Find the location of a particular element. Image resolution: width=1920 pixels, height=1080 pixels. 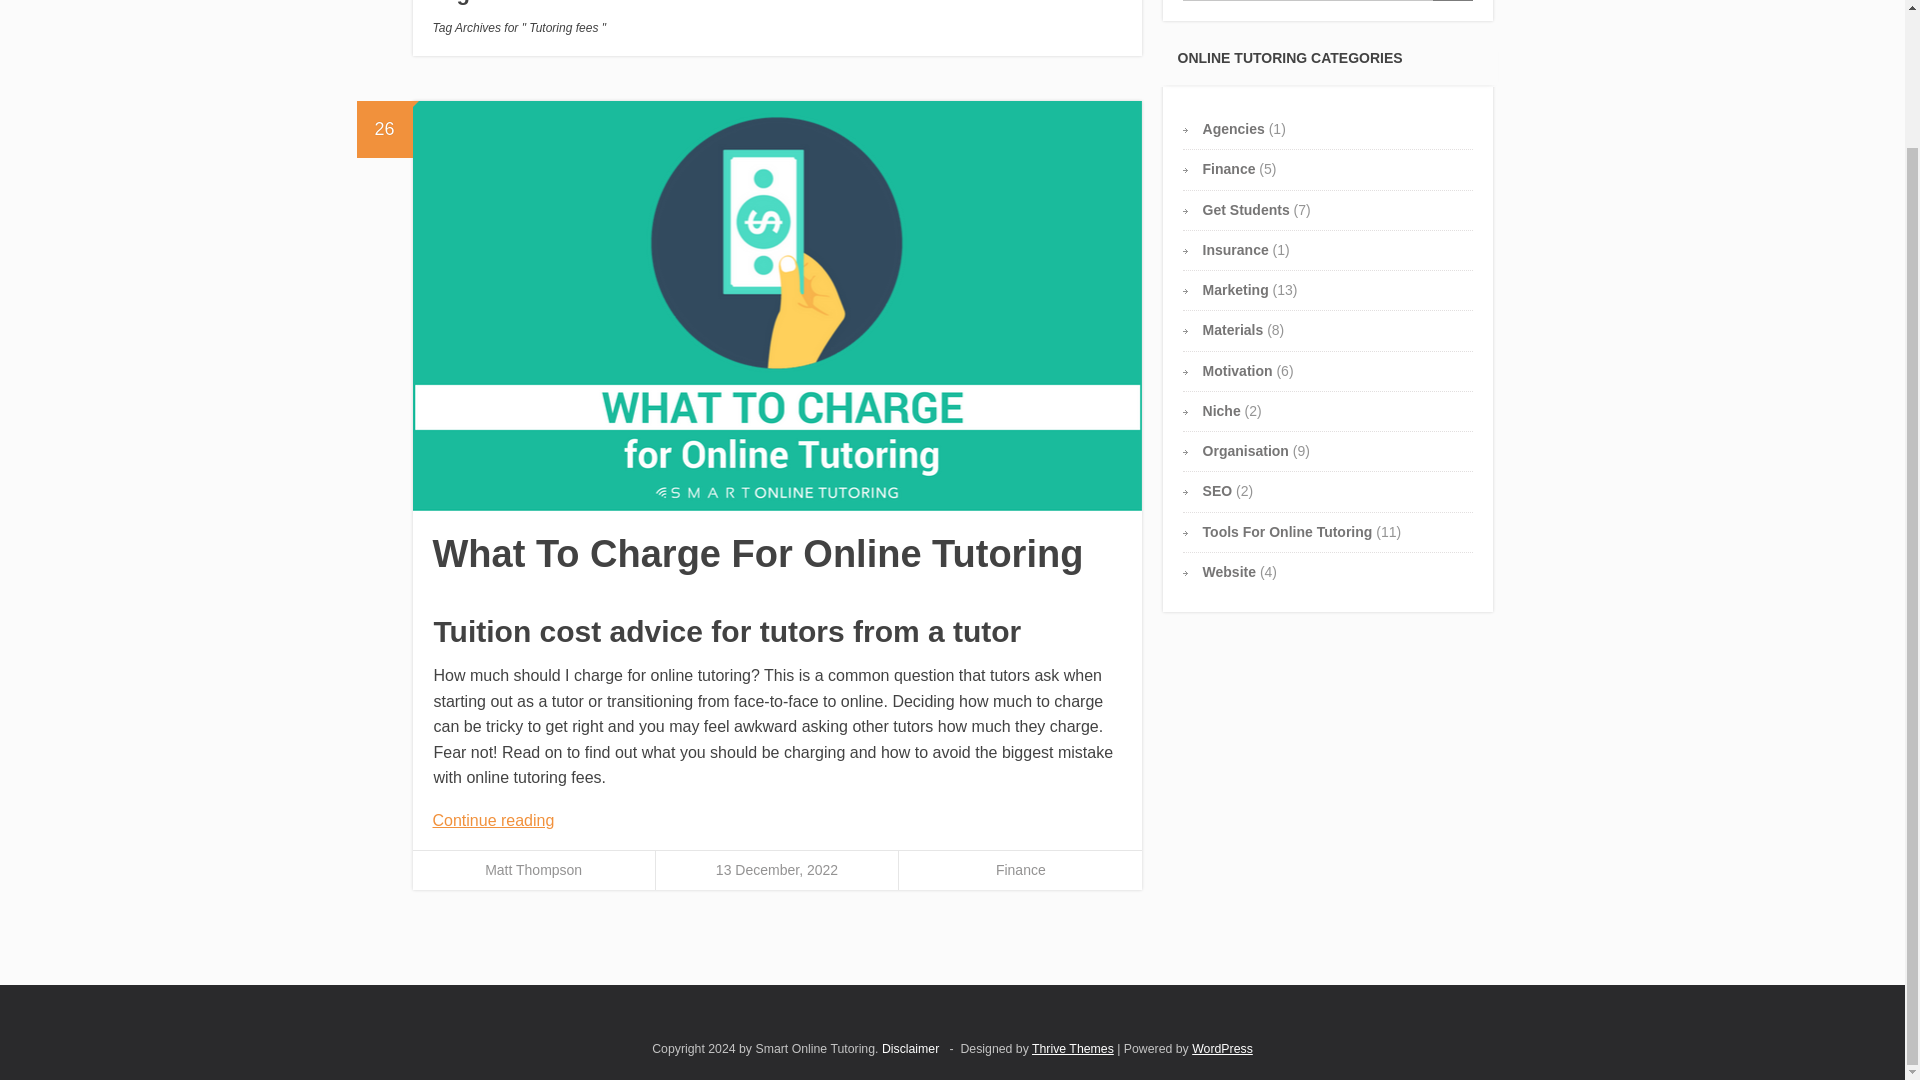

Organisation is located at coordinates (1246, 450).